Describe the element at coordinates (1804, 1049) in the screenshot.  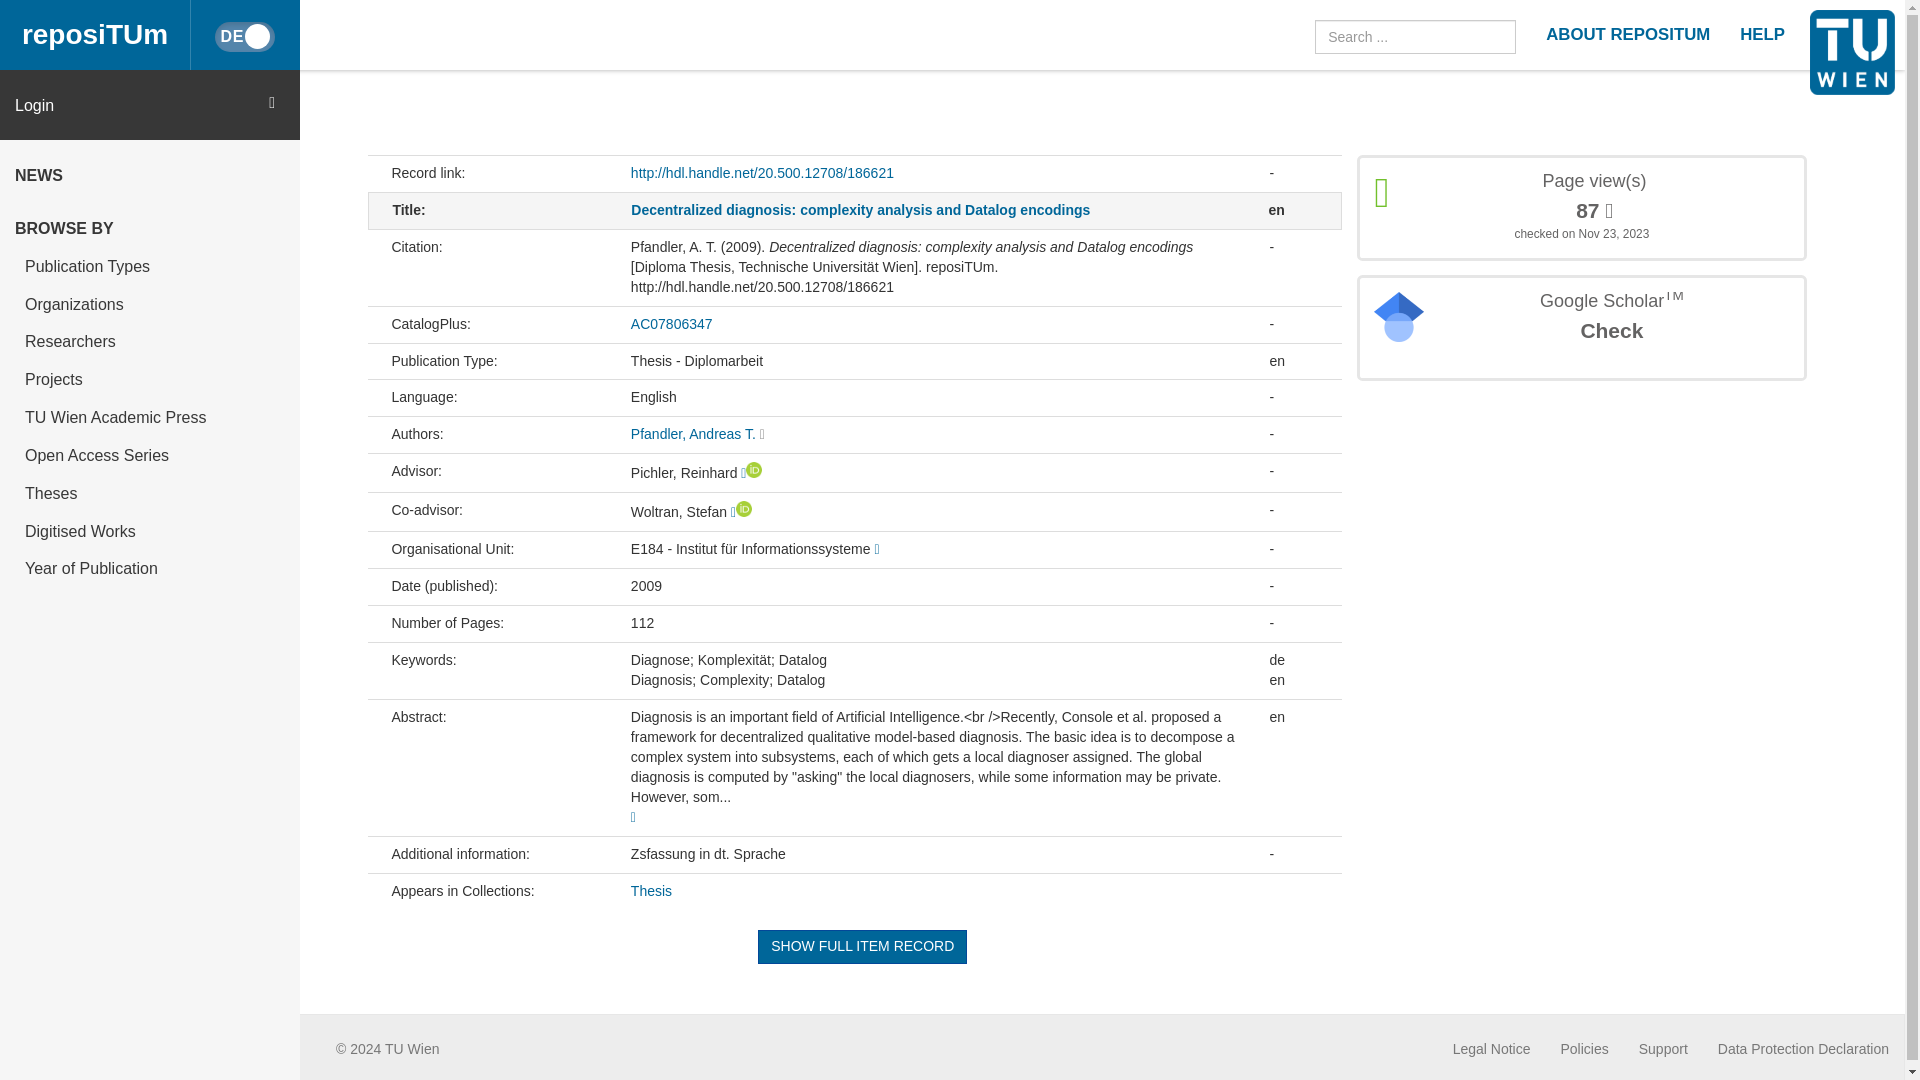
I see `Data Protection Declaration` at that location.